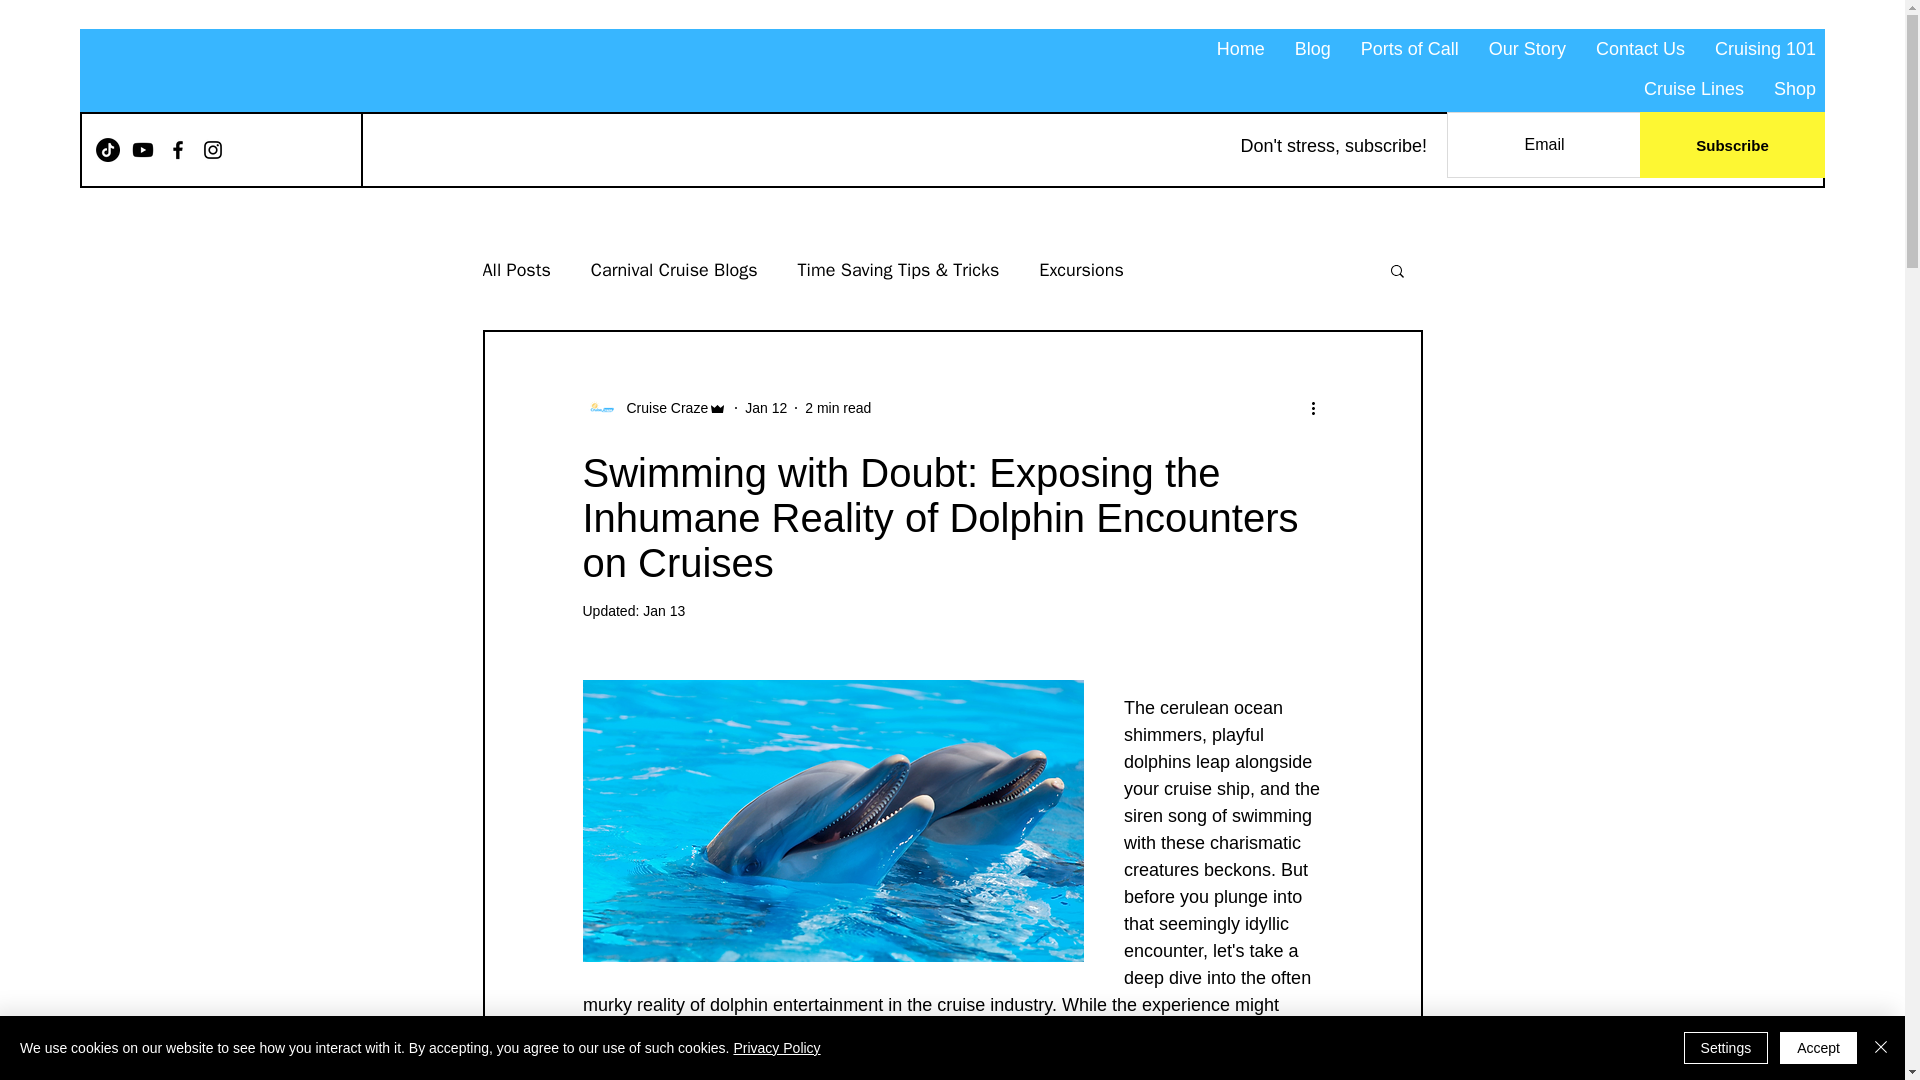 The width and height of the screenshot is (1920, 1080). What do you see at coordinates (674, 270) in the screenshot?
I see `Carnival Cruise Blogs` at bounding box center [674, 270].